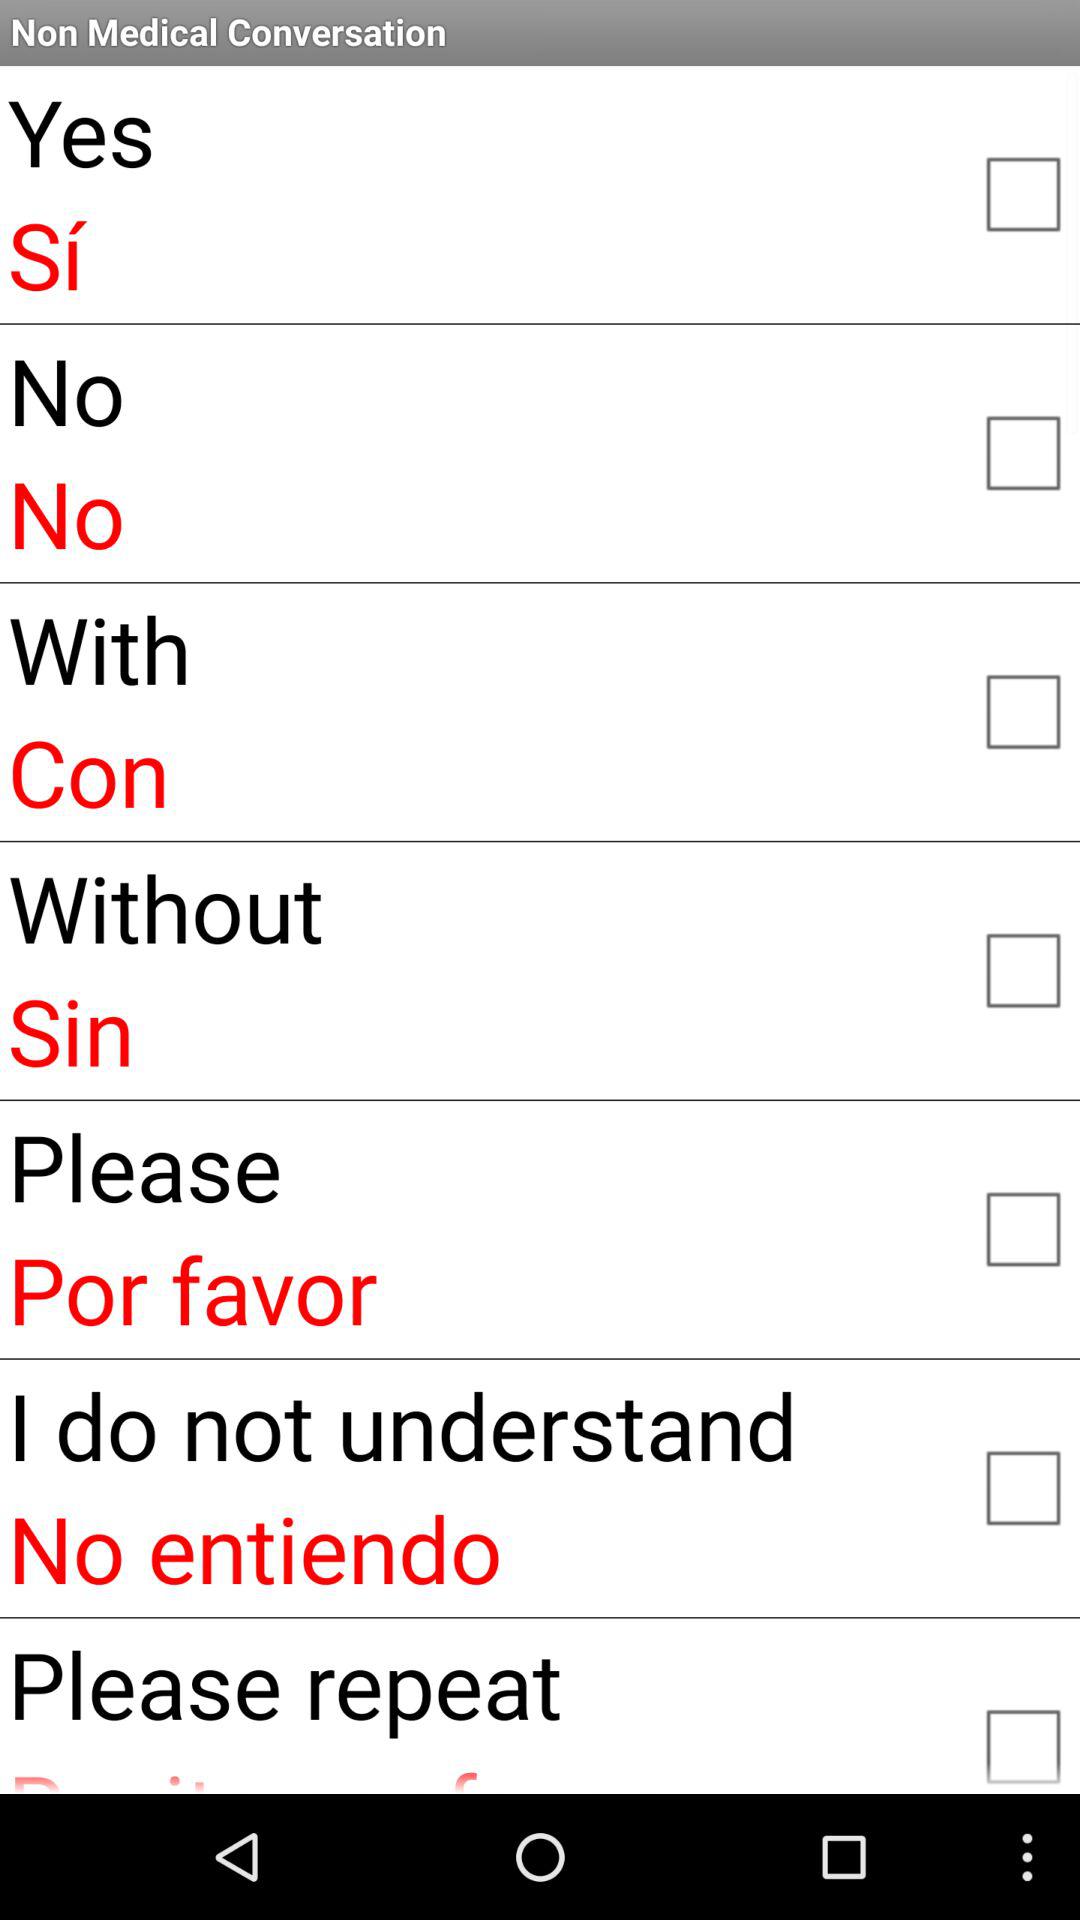  What do you see at coordinates (1022, 1486) in the screenshot?
I see `select this choice` at bounding box center [1022, 1486].